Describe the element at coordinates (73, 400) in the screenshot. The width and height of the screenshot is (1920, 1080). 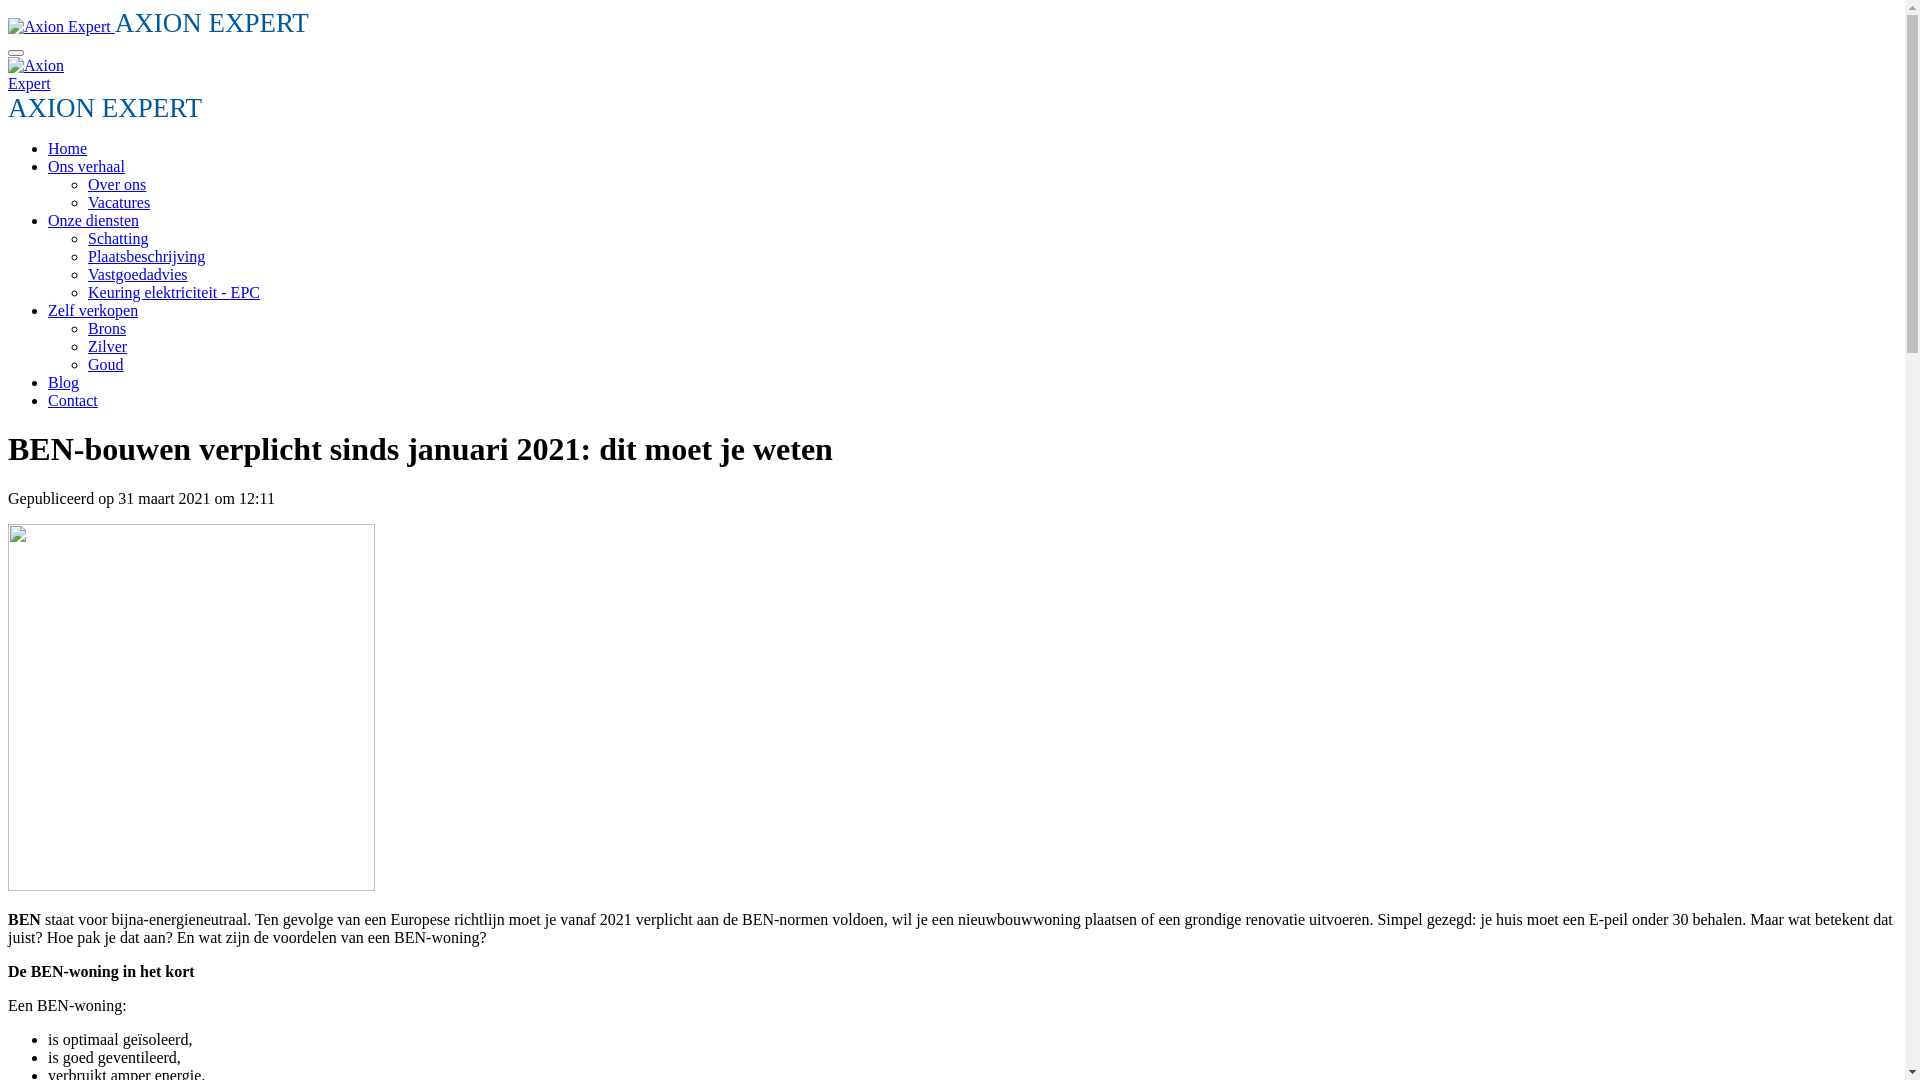
I see `Contact` at that location.